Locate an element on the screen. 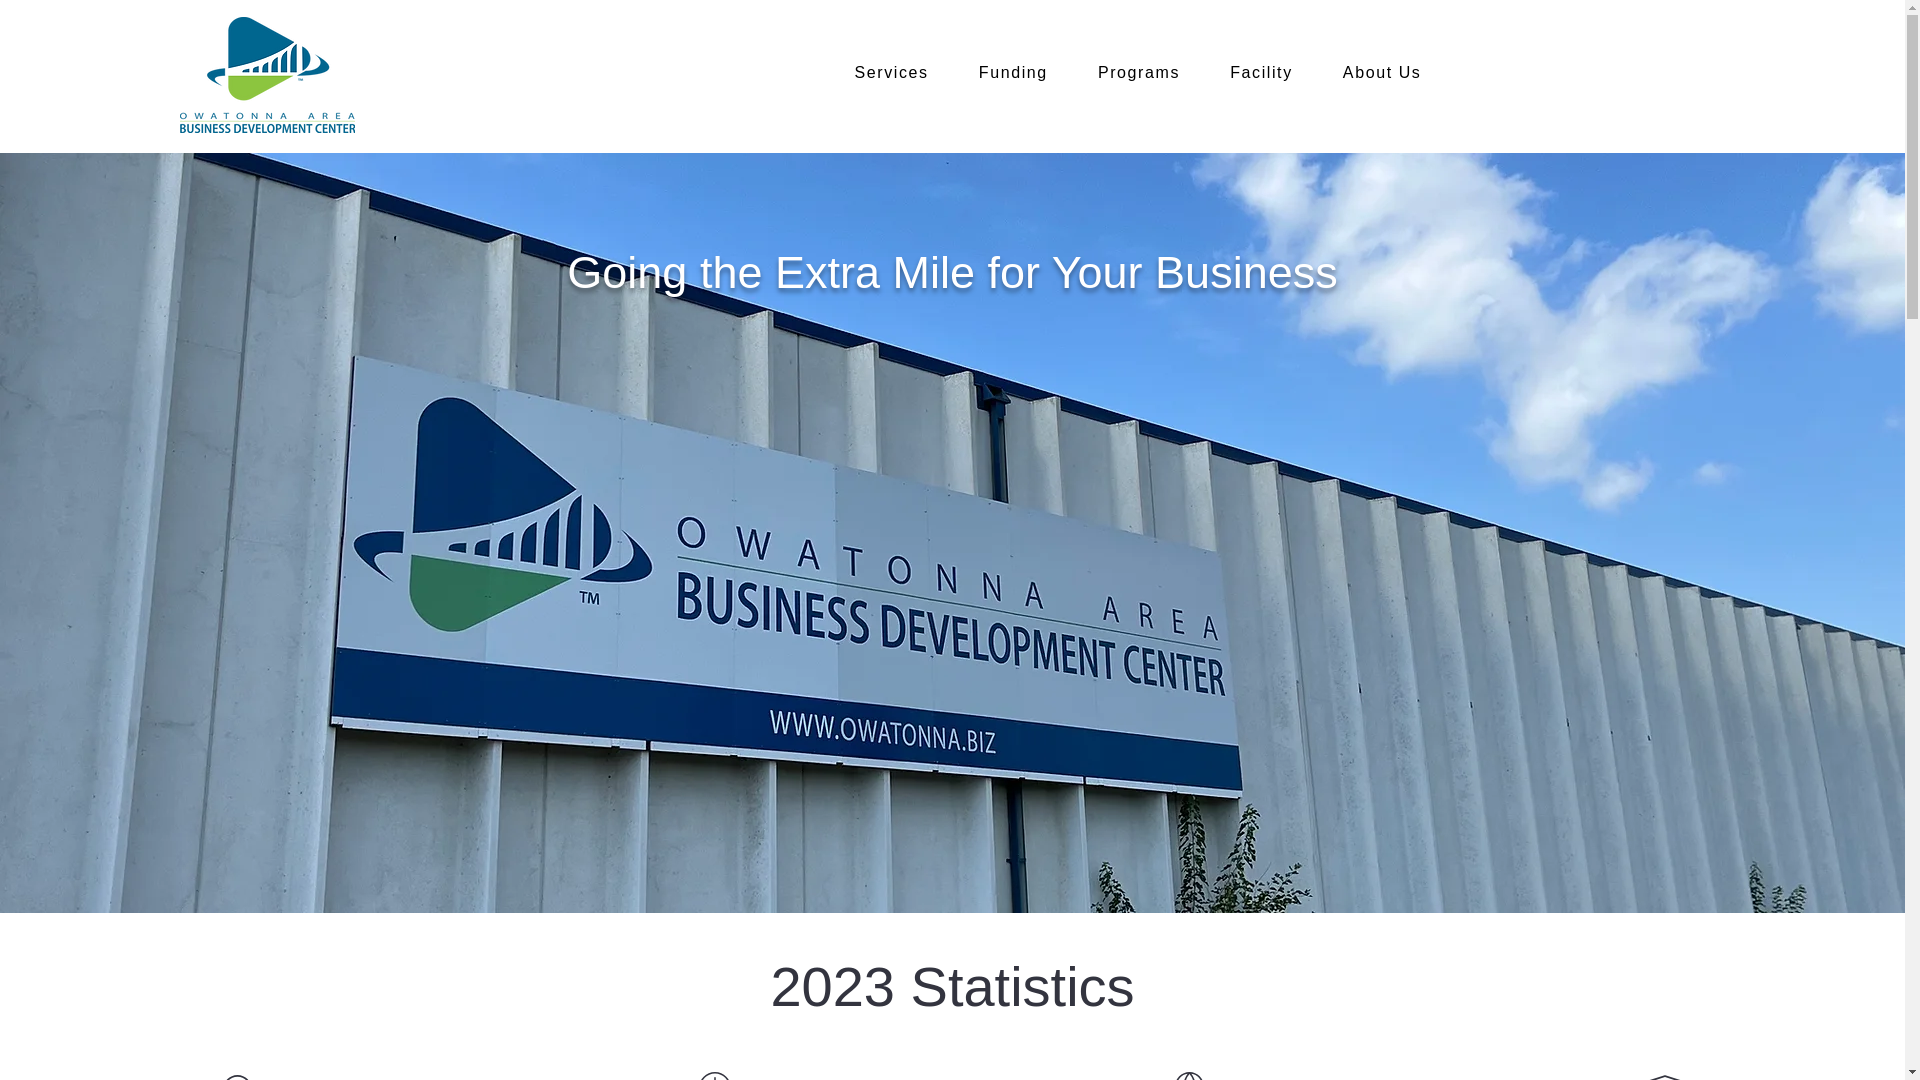 This screenshot has height=1080, width=1920. Facility is located at coordinates (1261, 74).